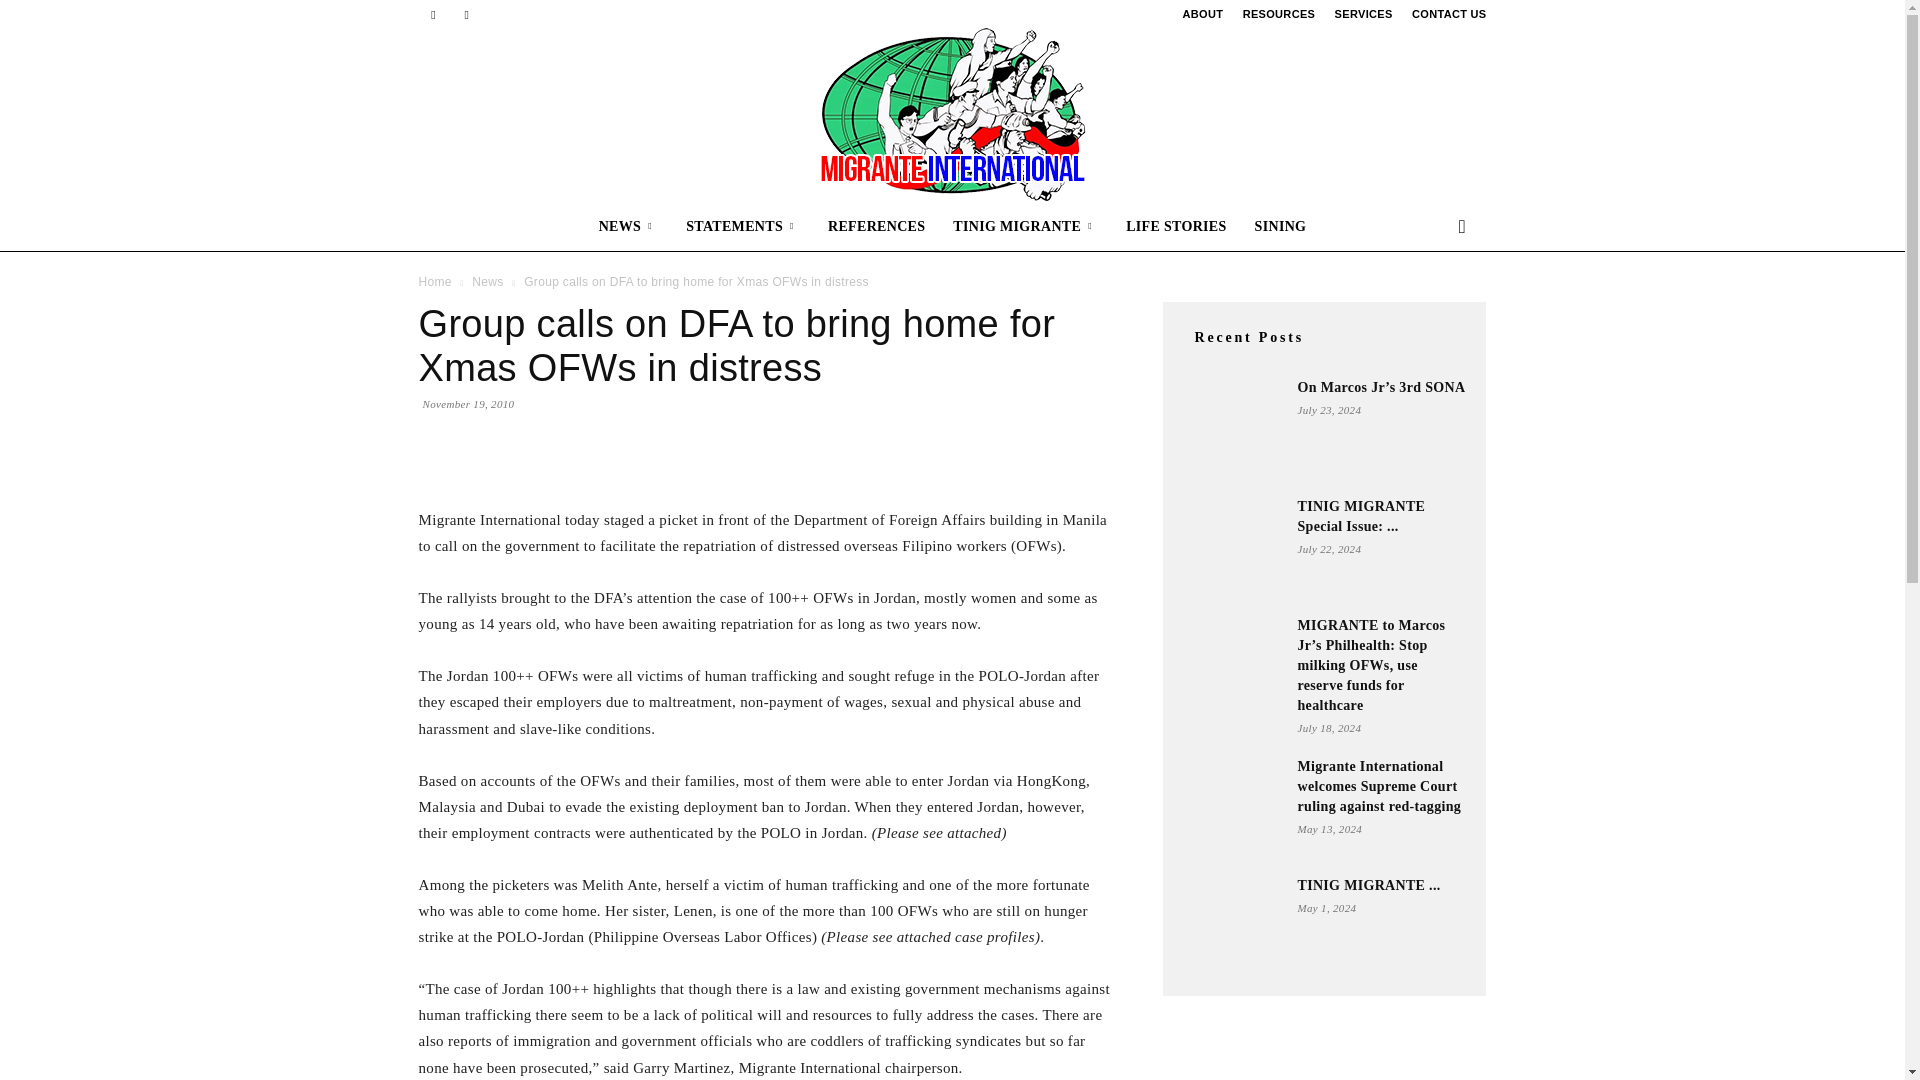  Describe the element at coordinates (1278, 14) in the screenshot. I see `RESOURCES` at that location.